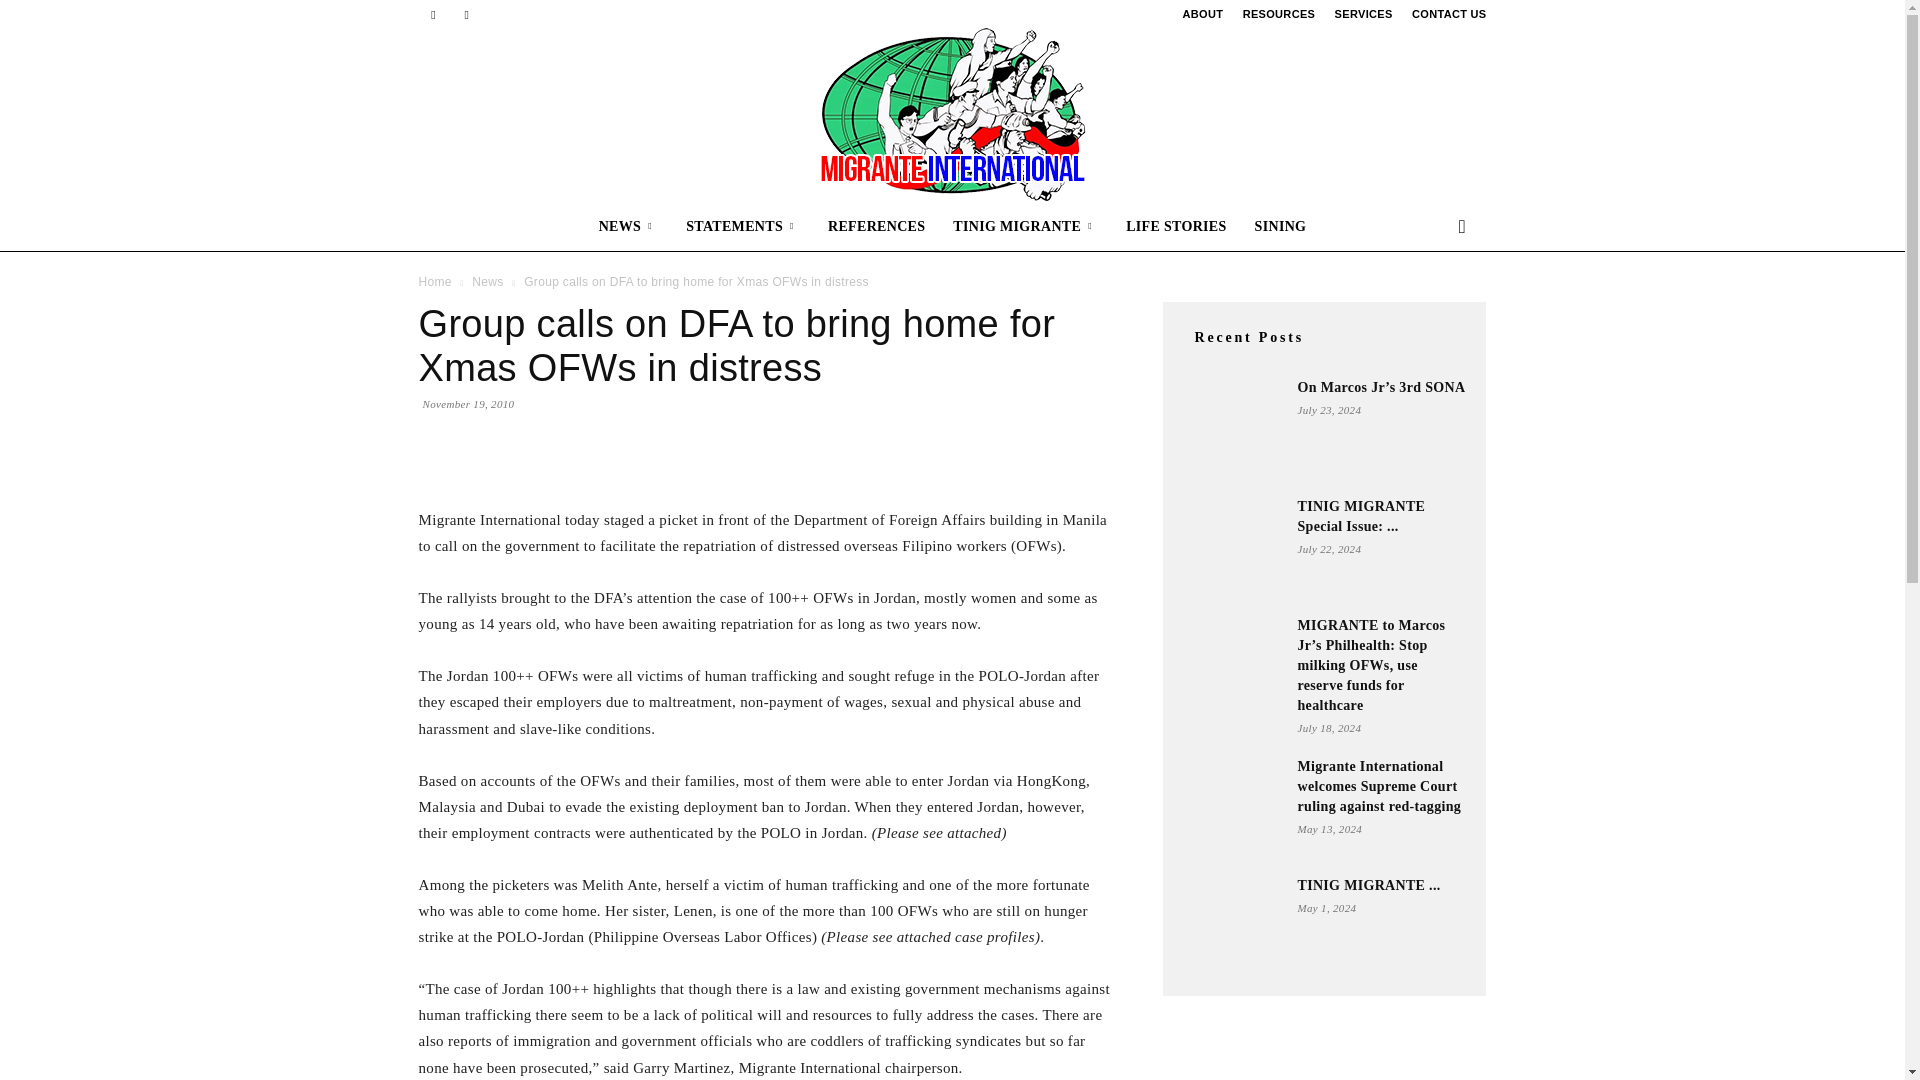  Describe the element at coordinates (1278, 14) in the screenshot. I see `RESOURCES` at that location.